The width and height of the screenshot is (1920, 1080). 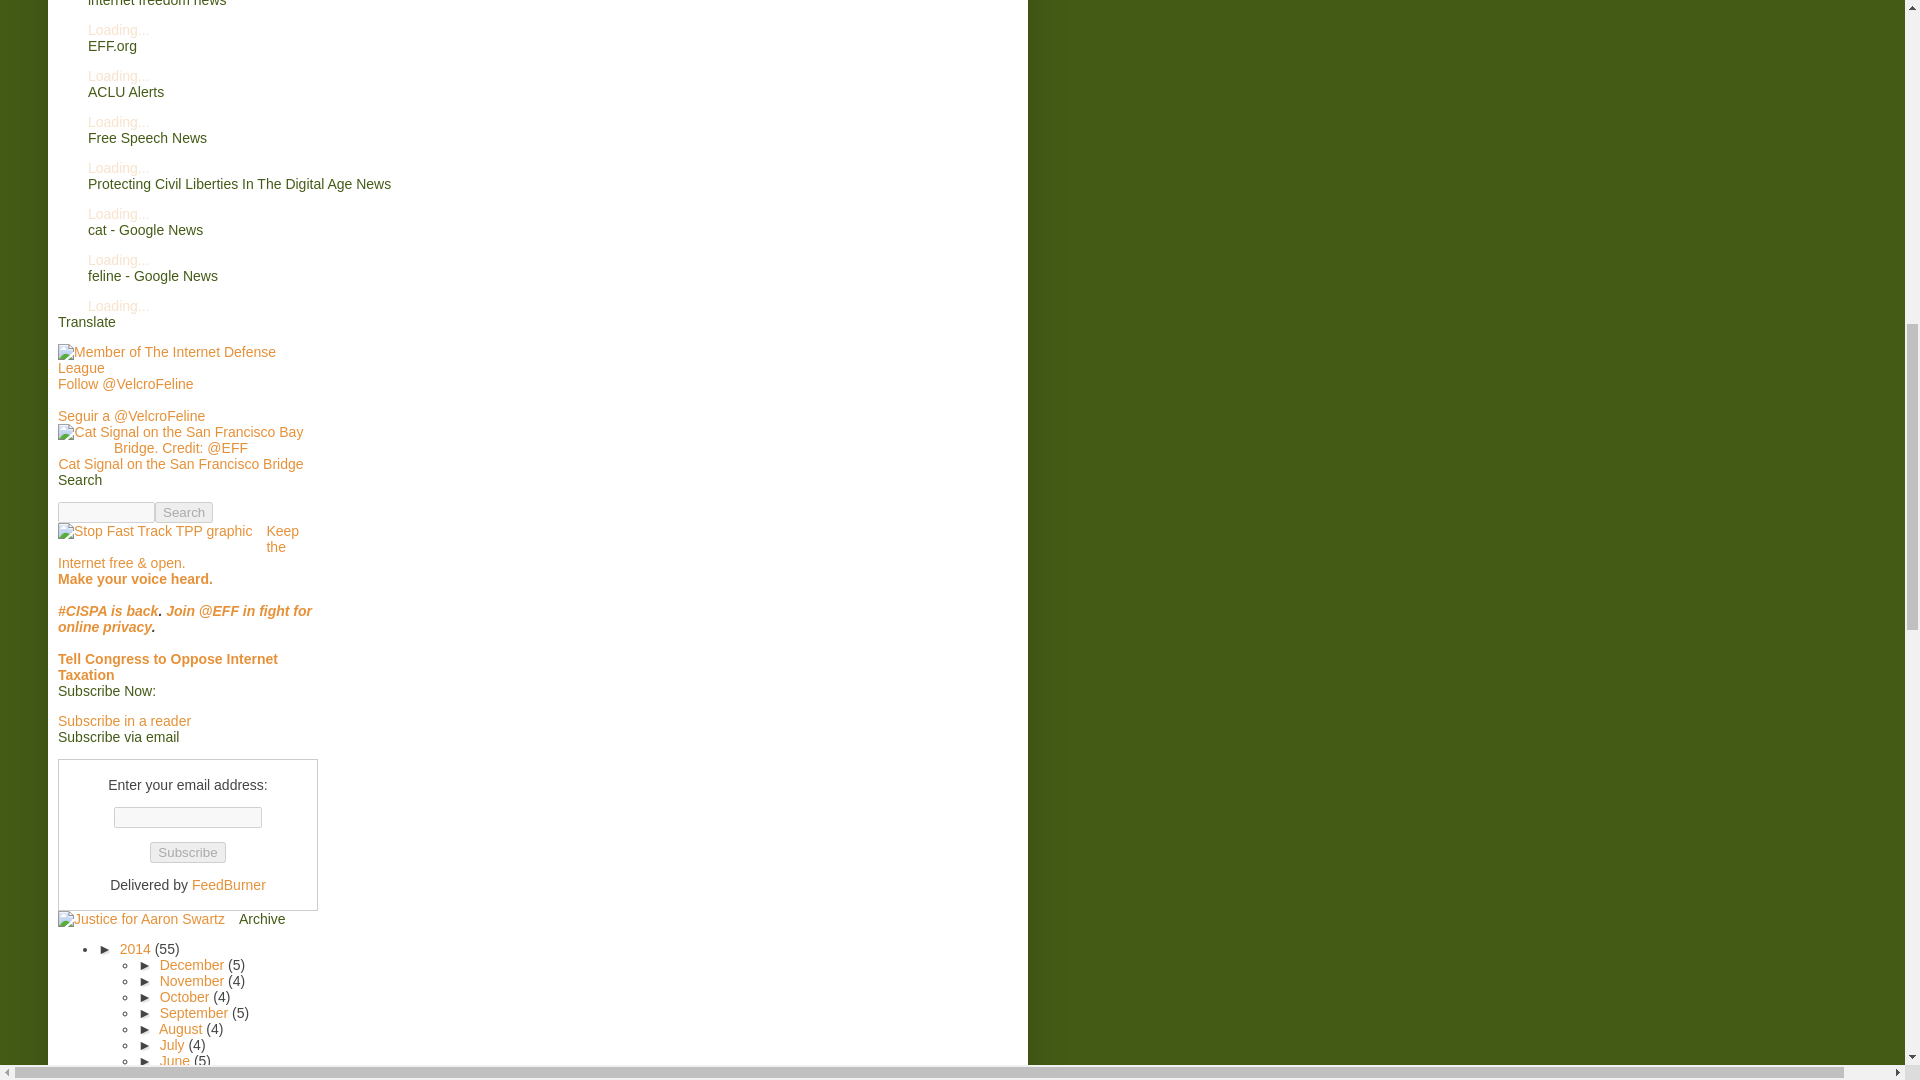 What do you see at coordinates (118, 306) in the screenshot?
I see `Loading...` at bounding box center [118, 306].